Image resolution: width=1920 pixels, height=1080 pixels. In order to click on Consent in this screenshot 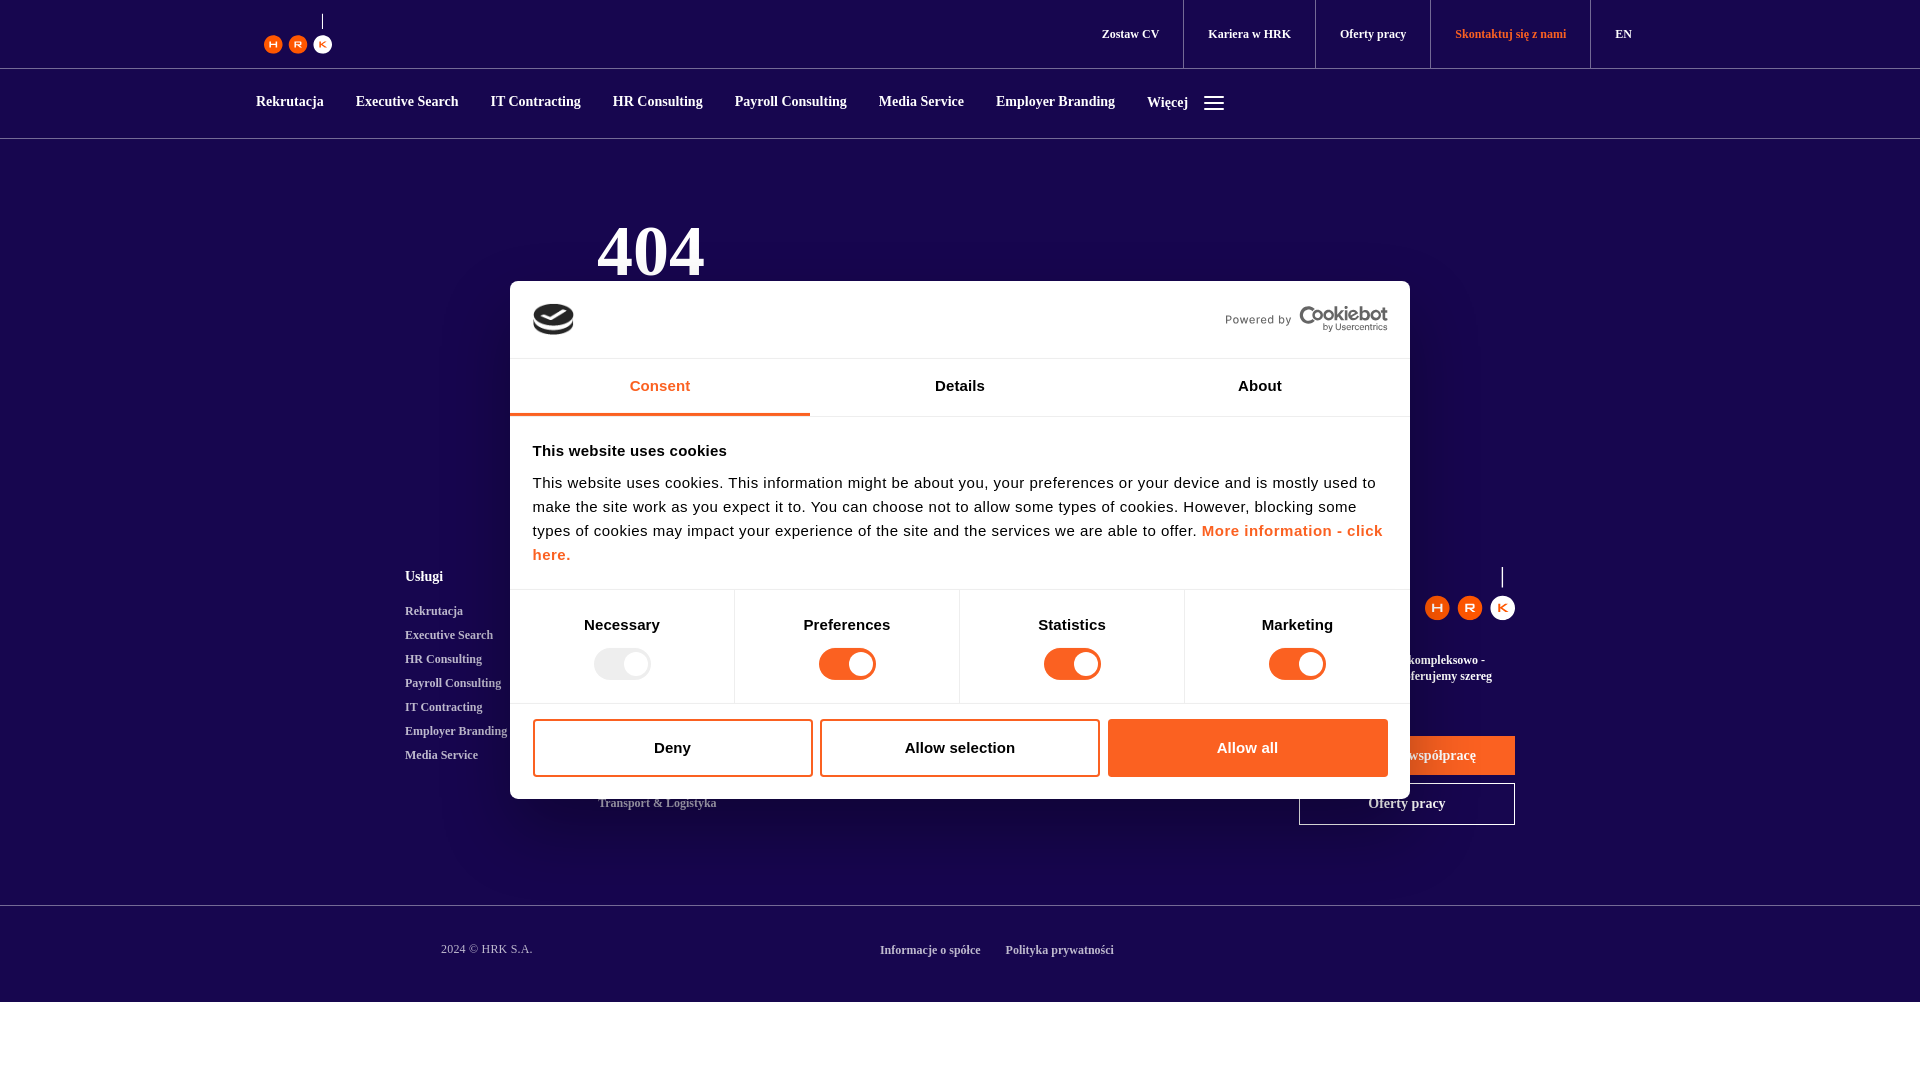, I will do `click(660, 386)`.